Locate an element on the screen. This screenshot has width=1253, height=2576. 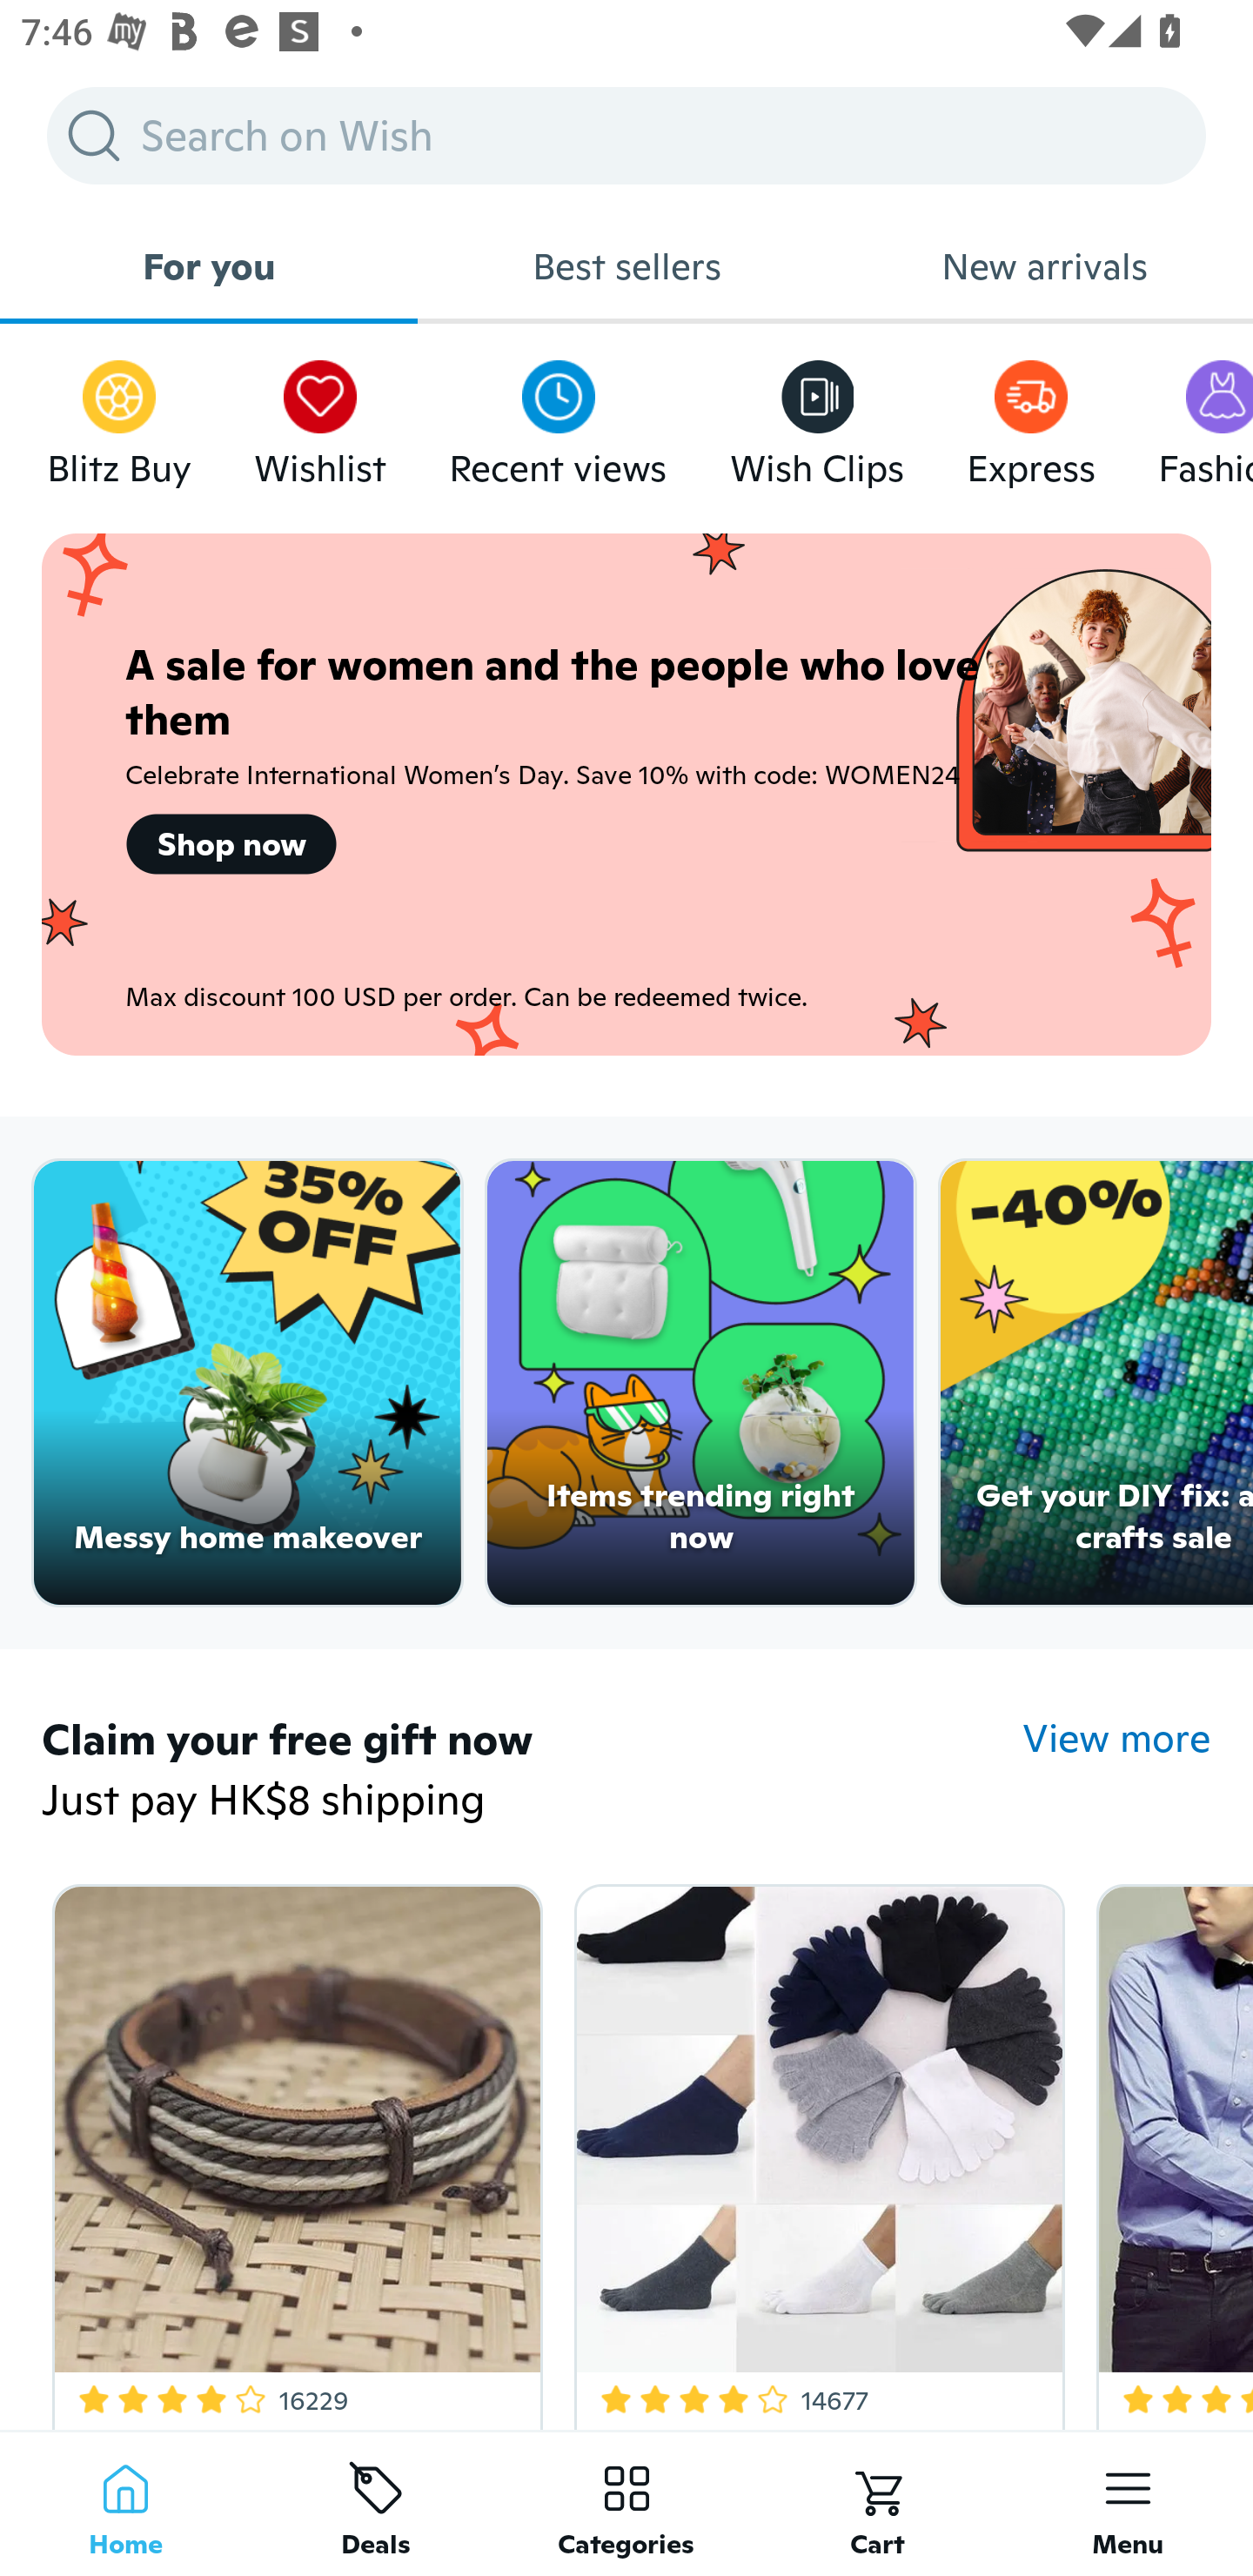
Items trending right now is located at coordinates (701, 1383).